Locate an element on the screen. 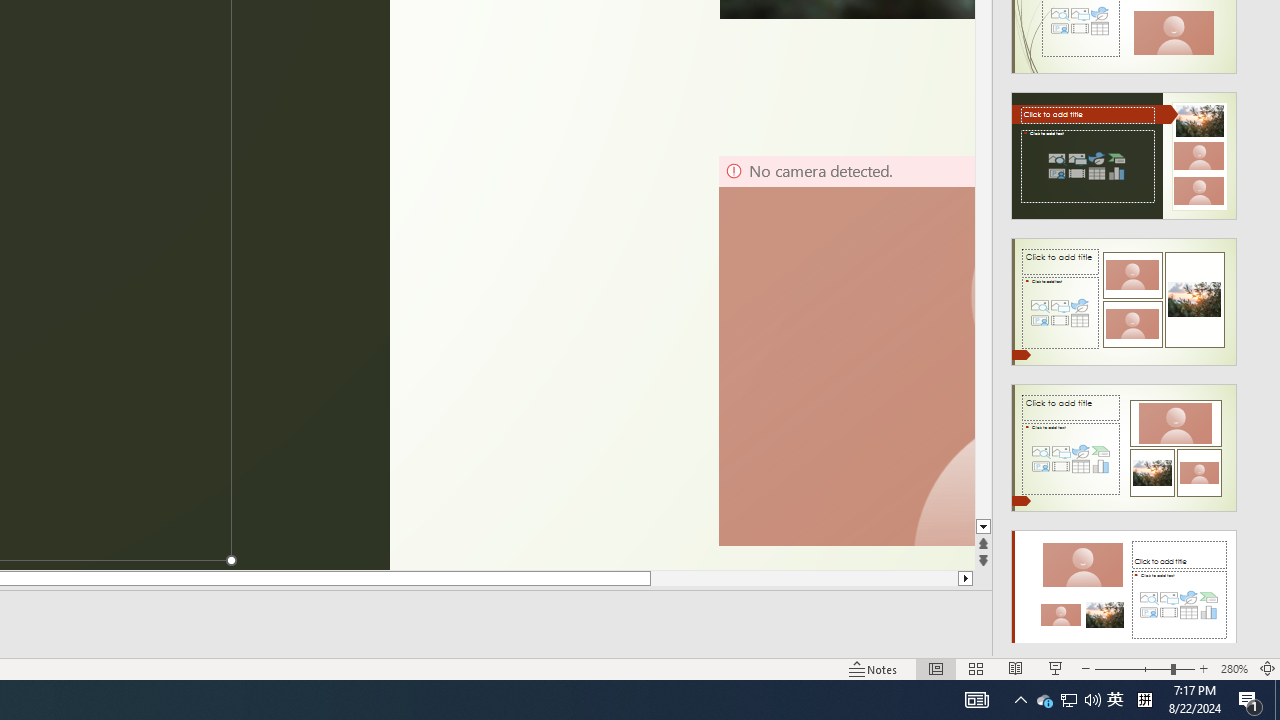  Page down is located at coordinates (984, 284).